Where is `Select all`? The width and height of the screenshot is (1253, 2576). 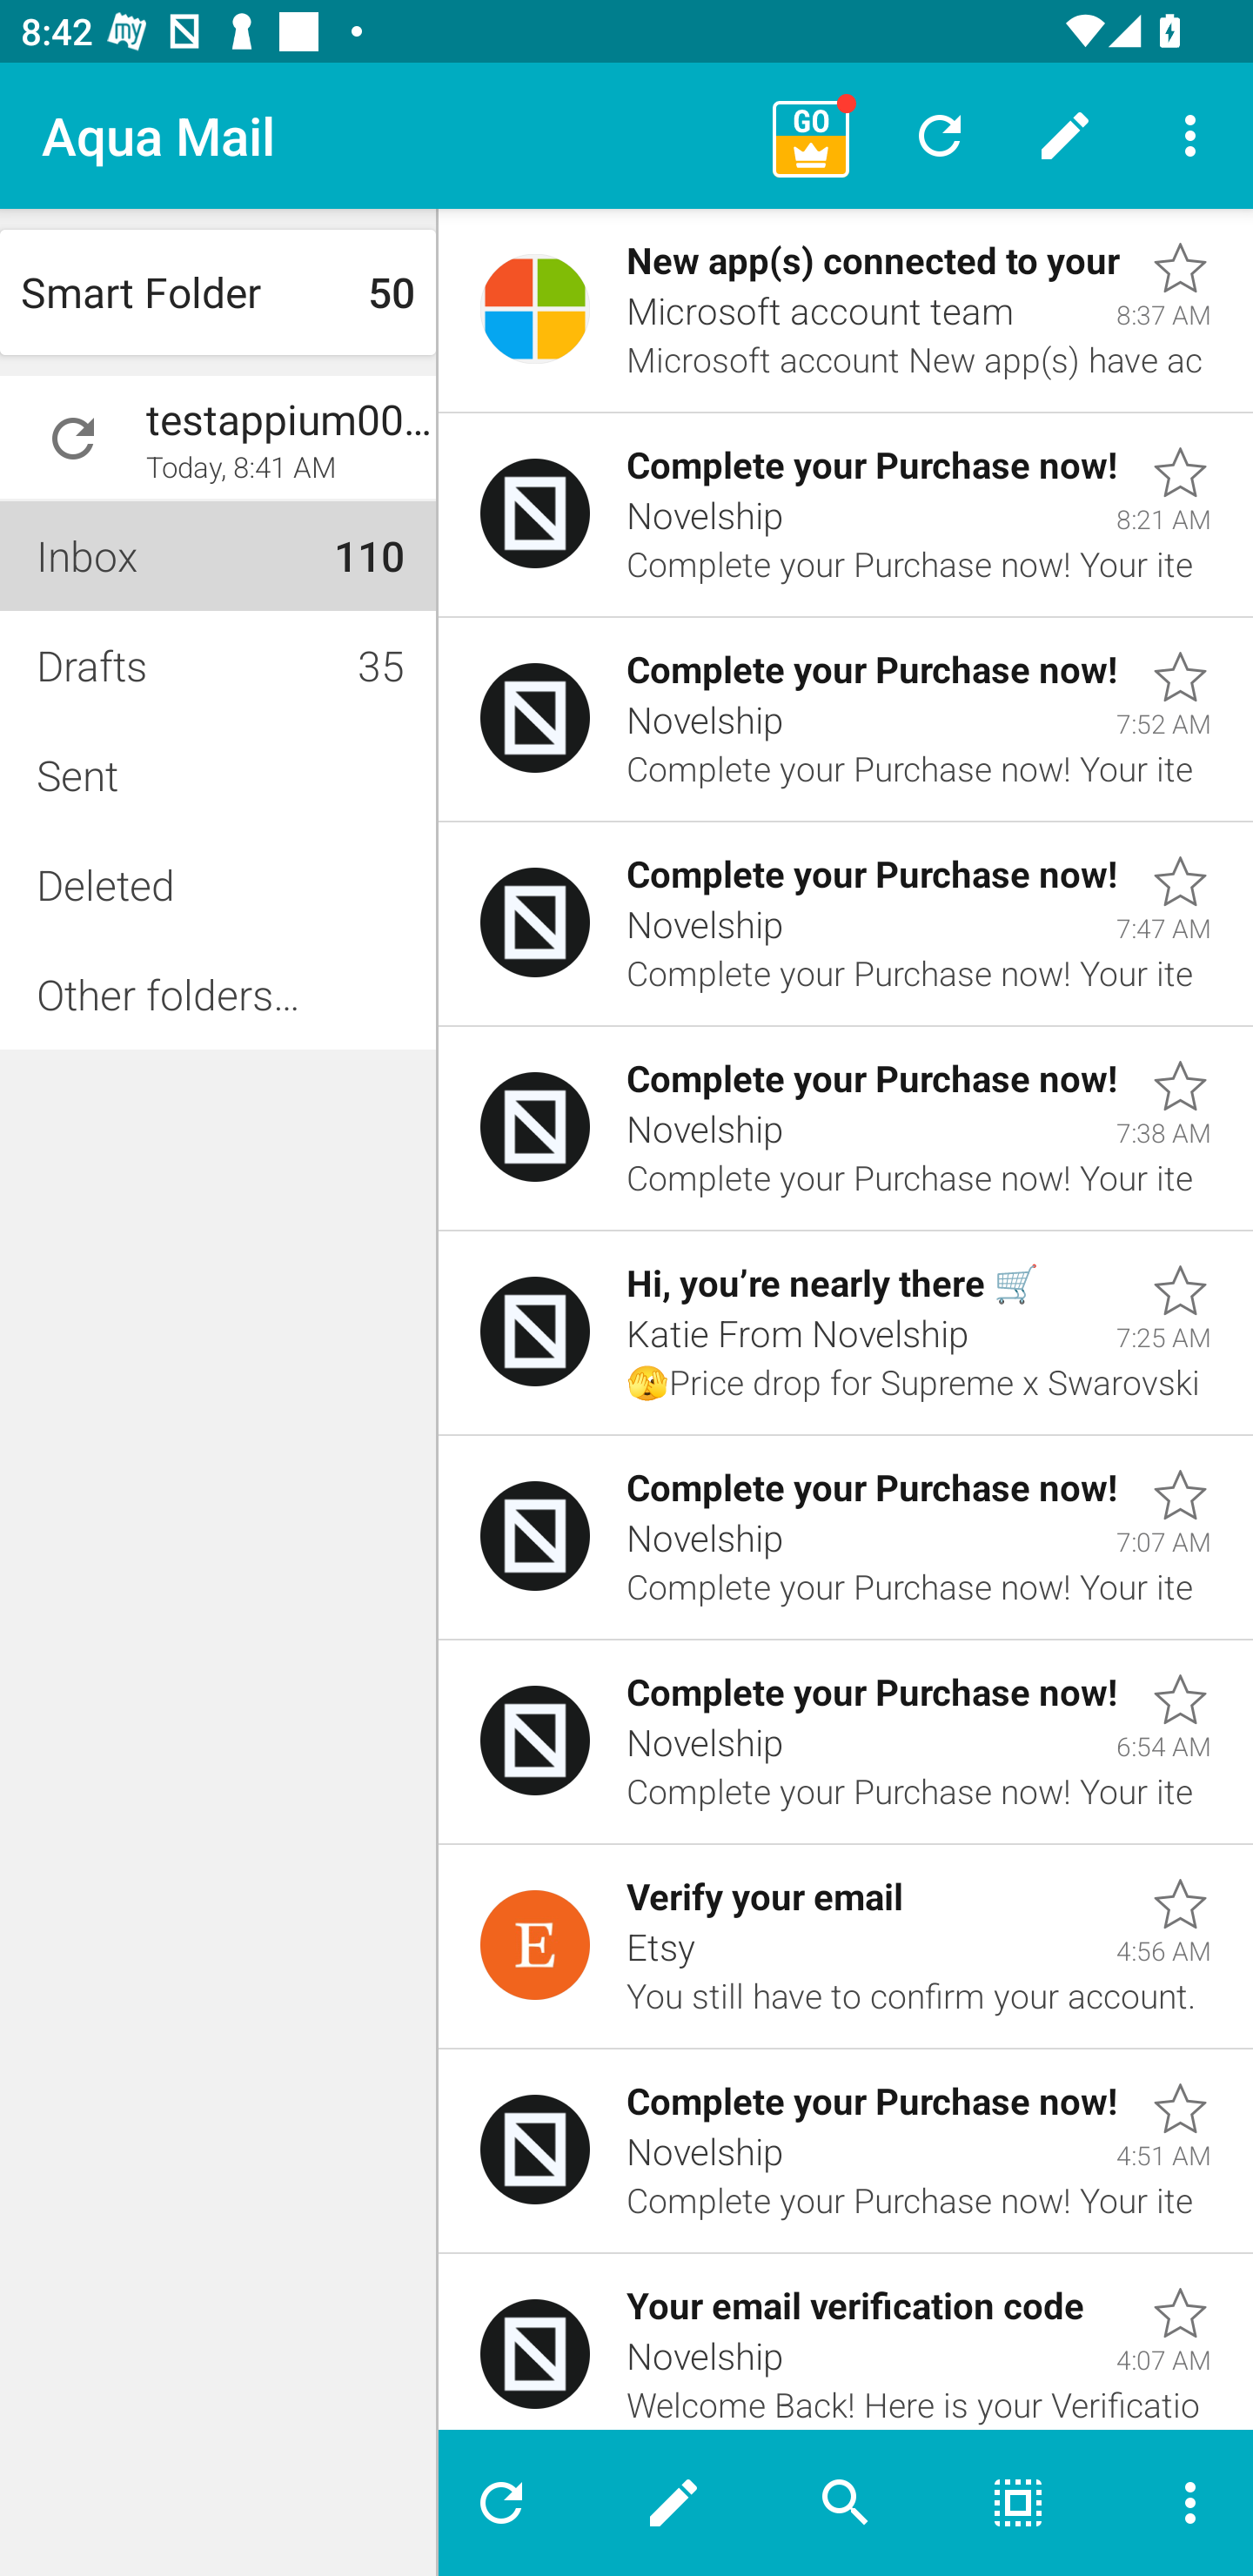
Select all is located at coordinates (1018, 2503).